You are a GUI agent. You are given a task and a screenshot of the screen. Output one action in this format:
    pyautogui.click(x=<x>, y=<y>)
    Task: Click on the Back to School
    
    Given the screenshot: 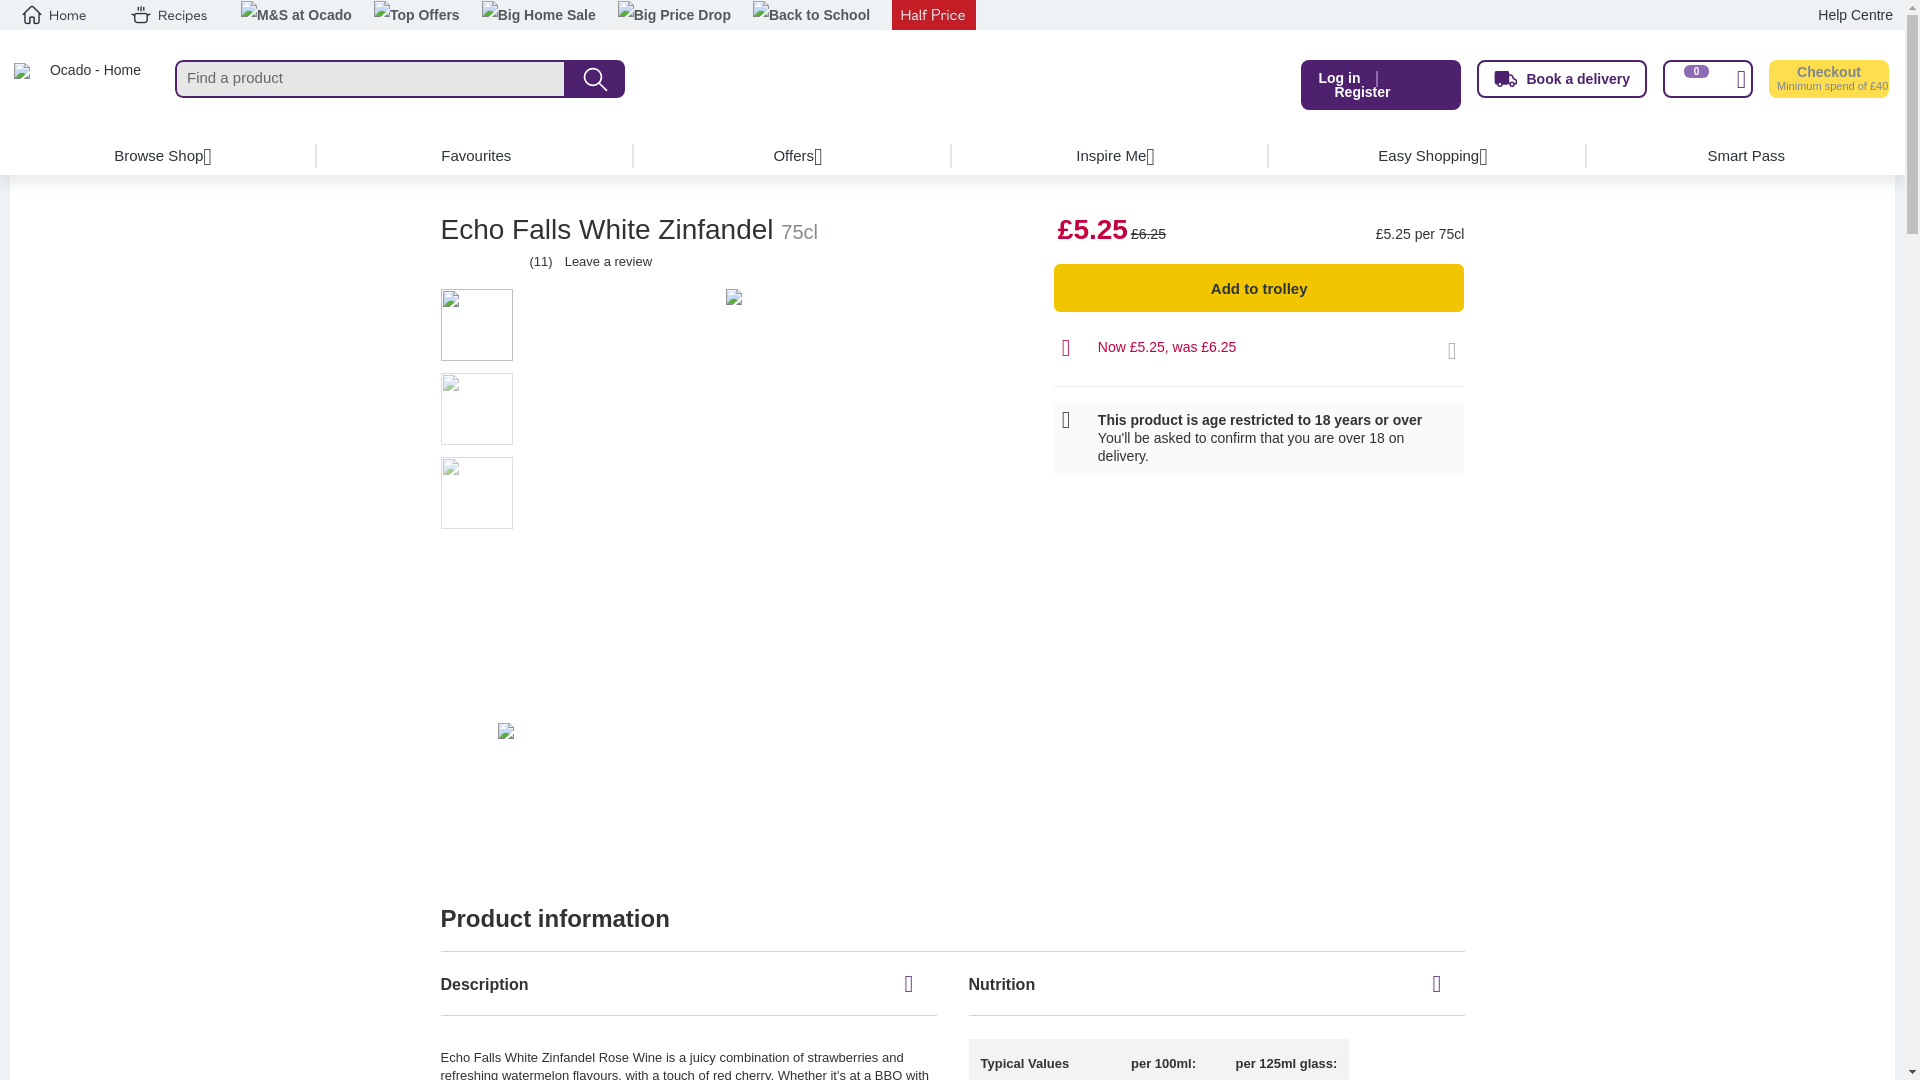 What is the action you would take?
    pyautogui.click(x=810, y=16)
    